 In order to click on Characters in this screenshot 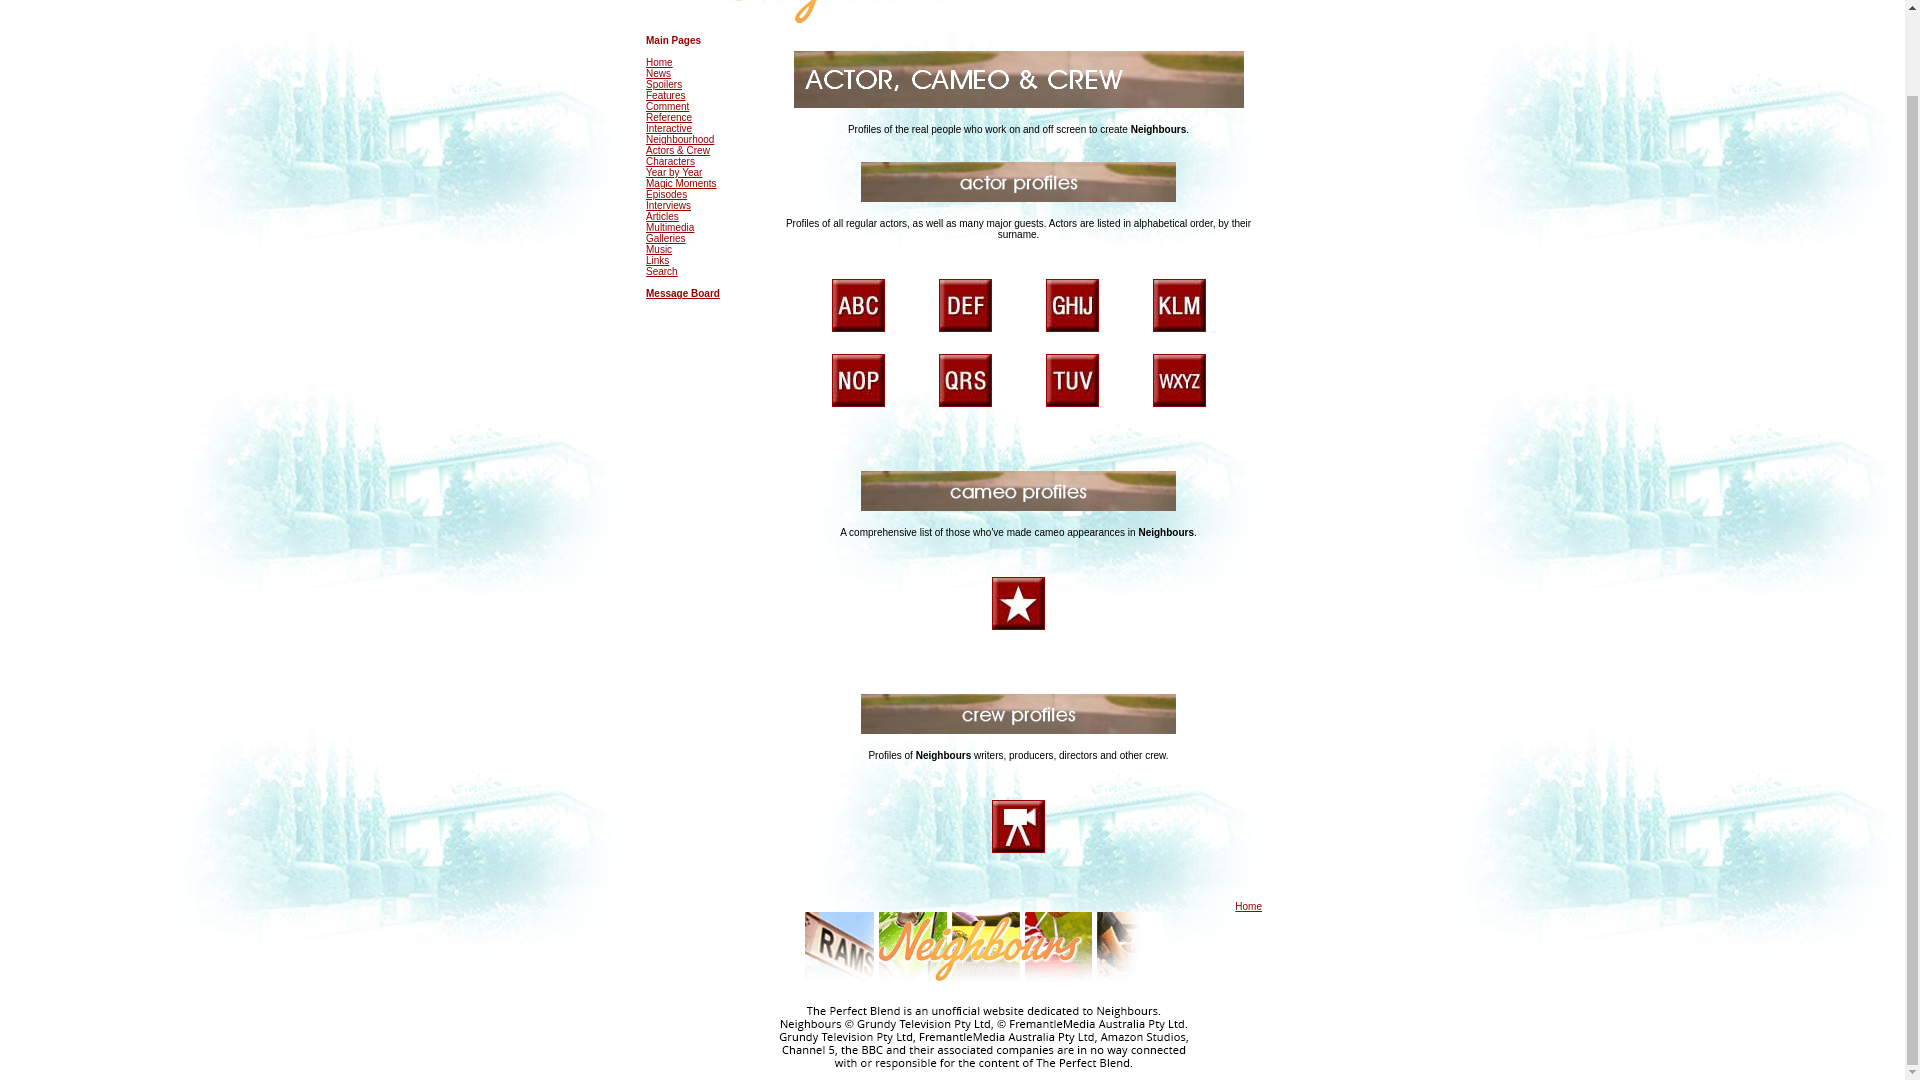, I will do `click(670, 161)`.